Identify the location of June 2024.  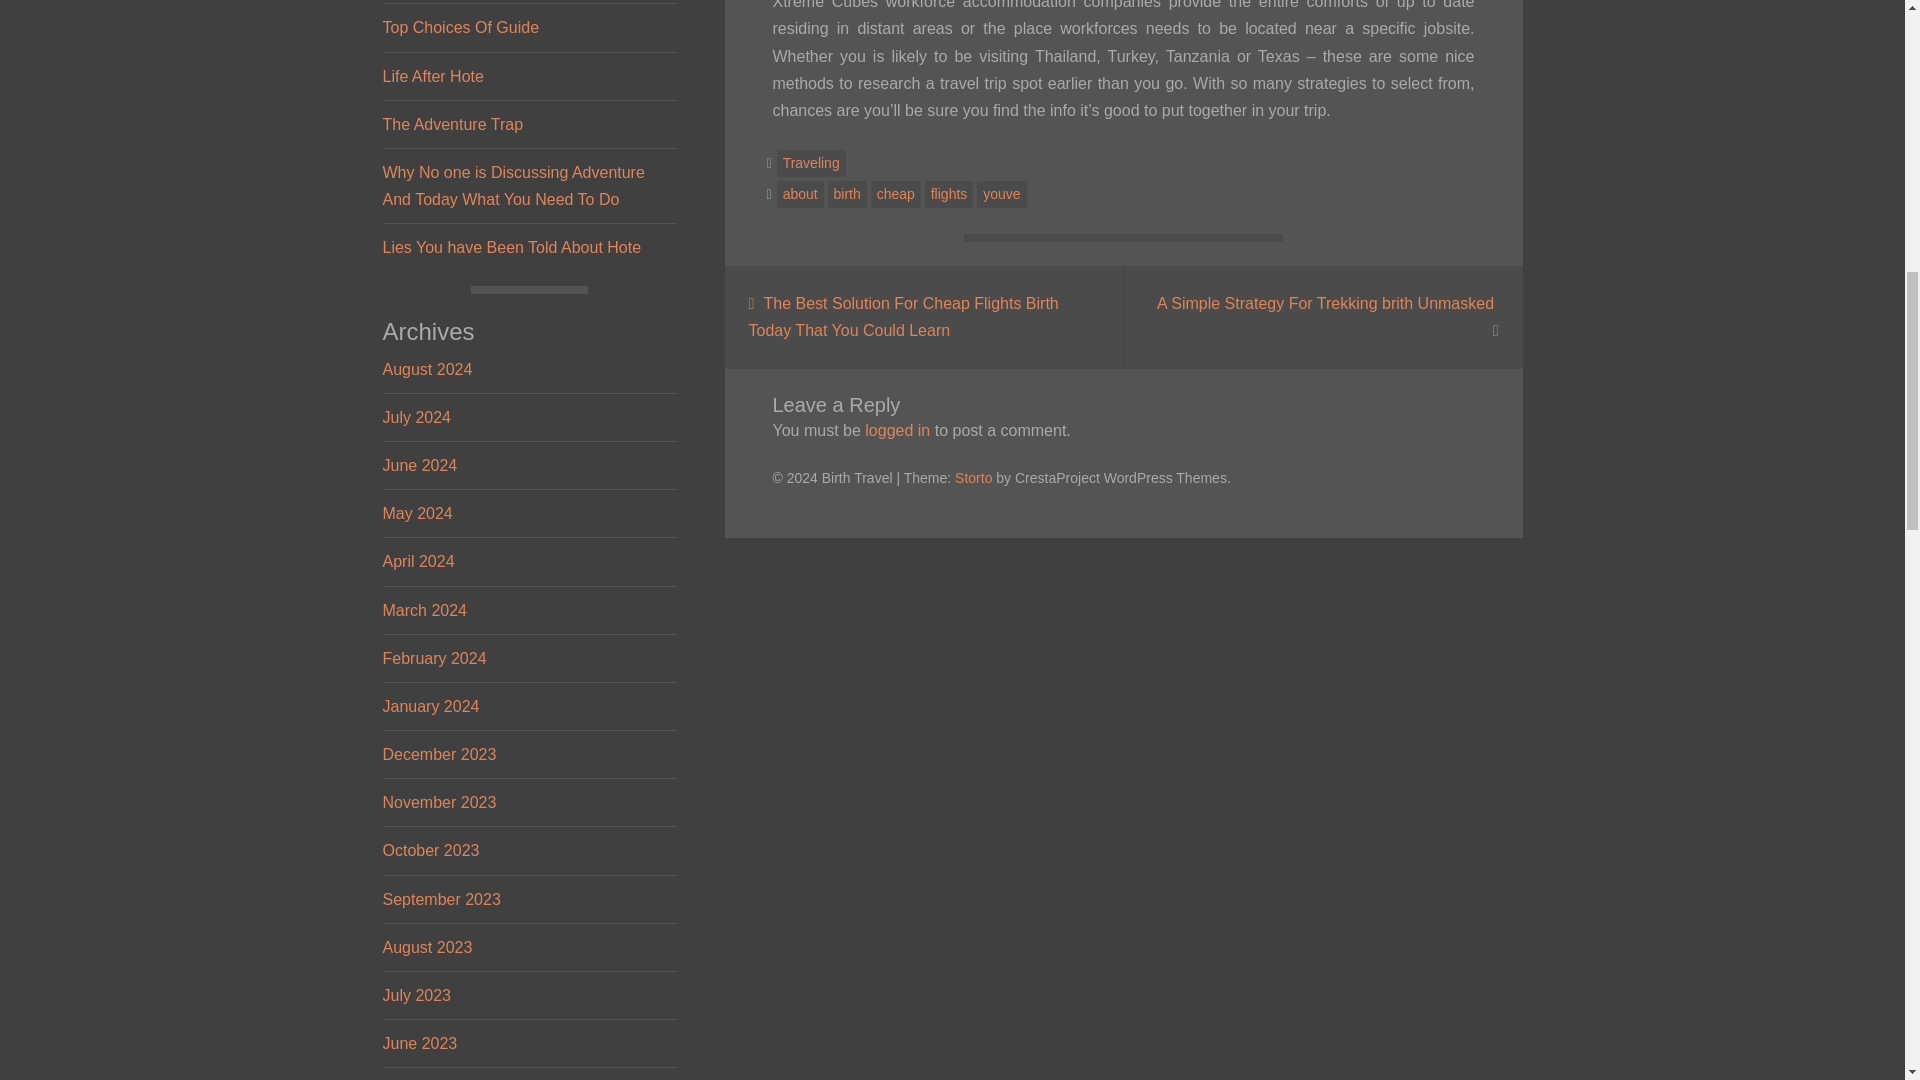
(419, 465).